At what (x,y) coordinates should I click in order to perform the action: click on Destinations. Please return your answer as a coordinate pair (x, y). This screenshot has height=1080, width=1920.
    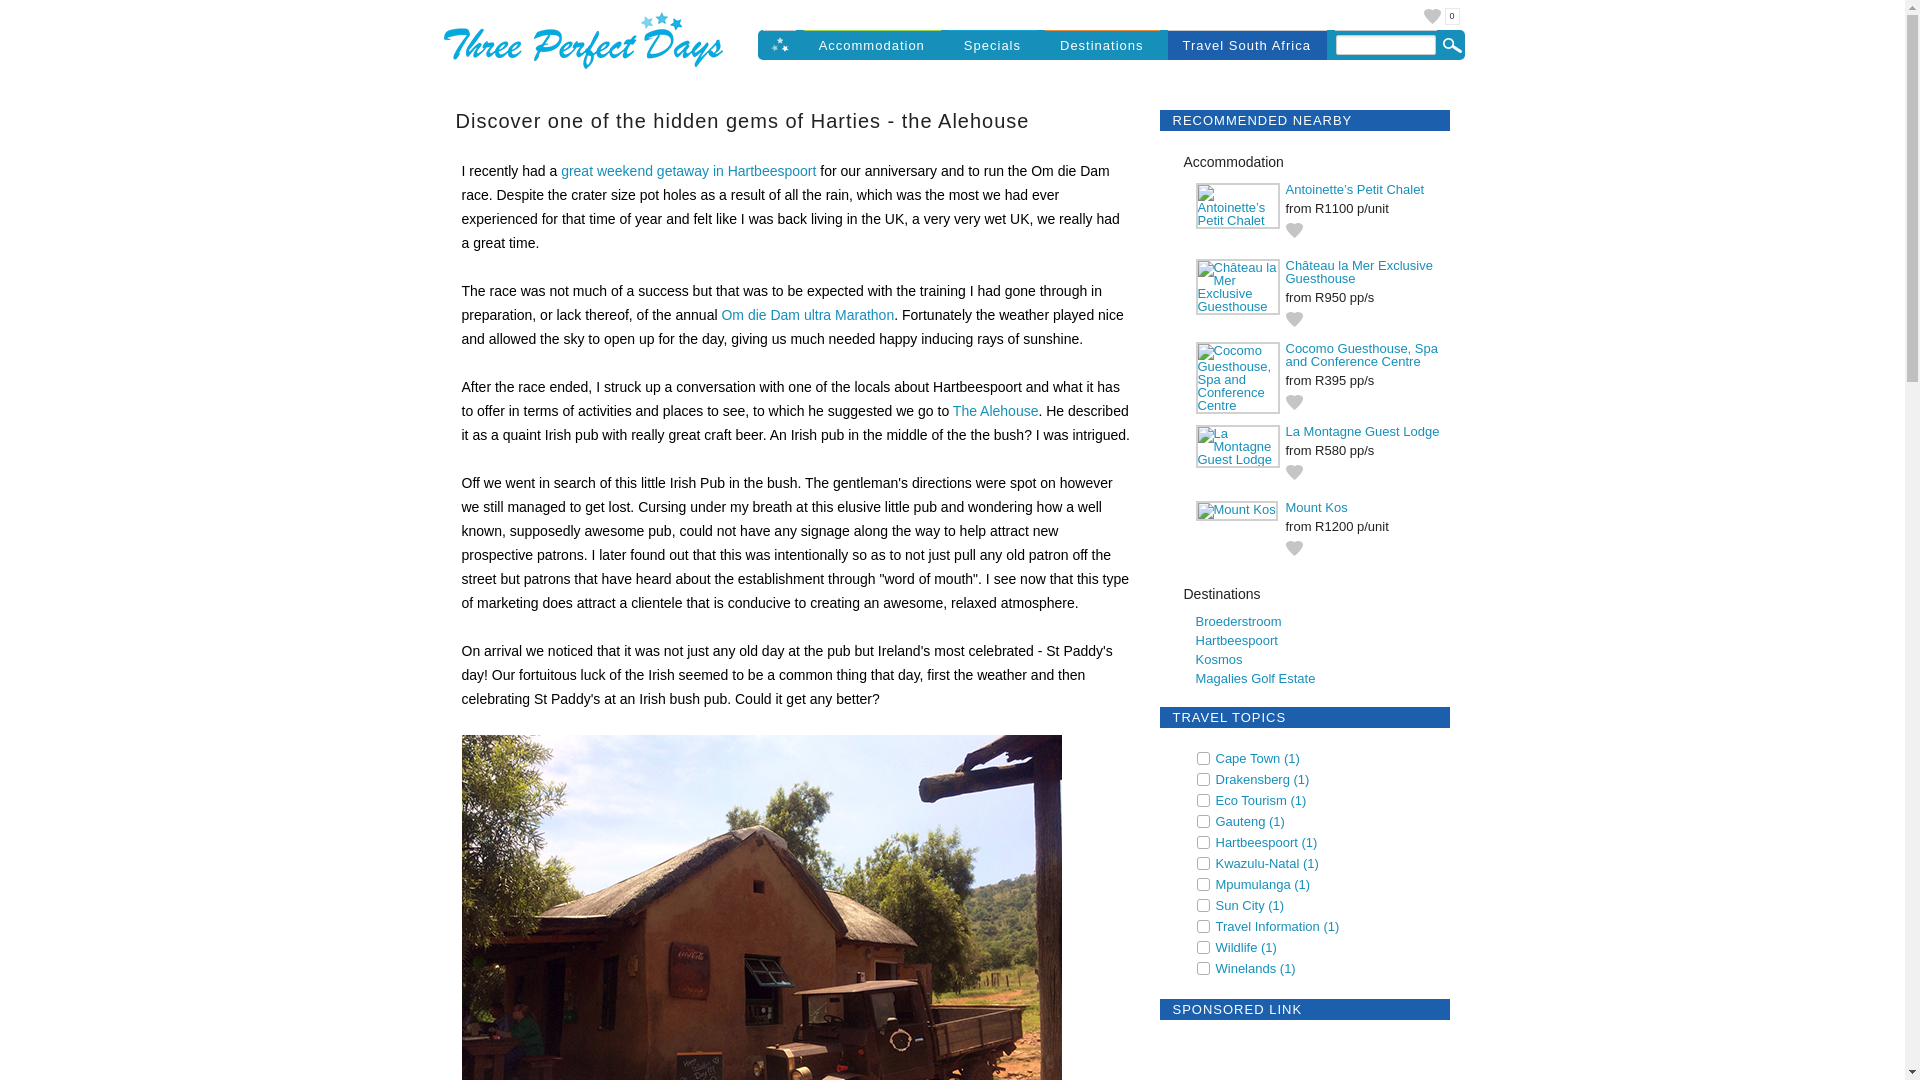
    Looking at the image, I should click on (1102, 40).